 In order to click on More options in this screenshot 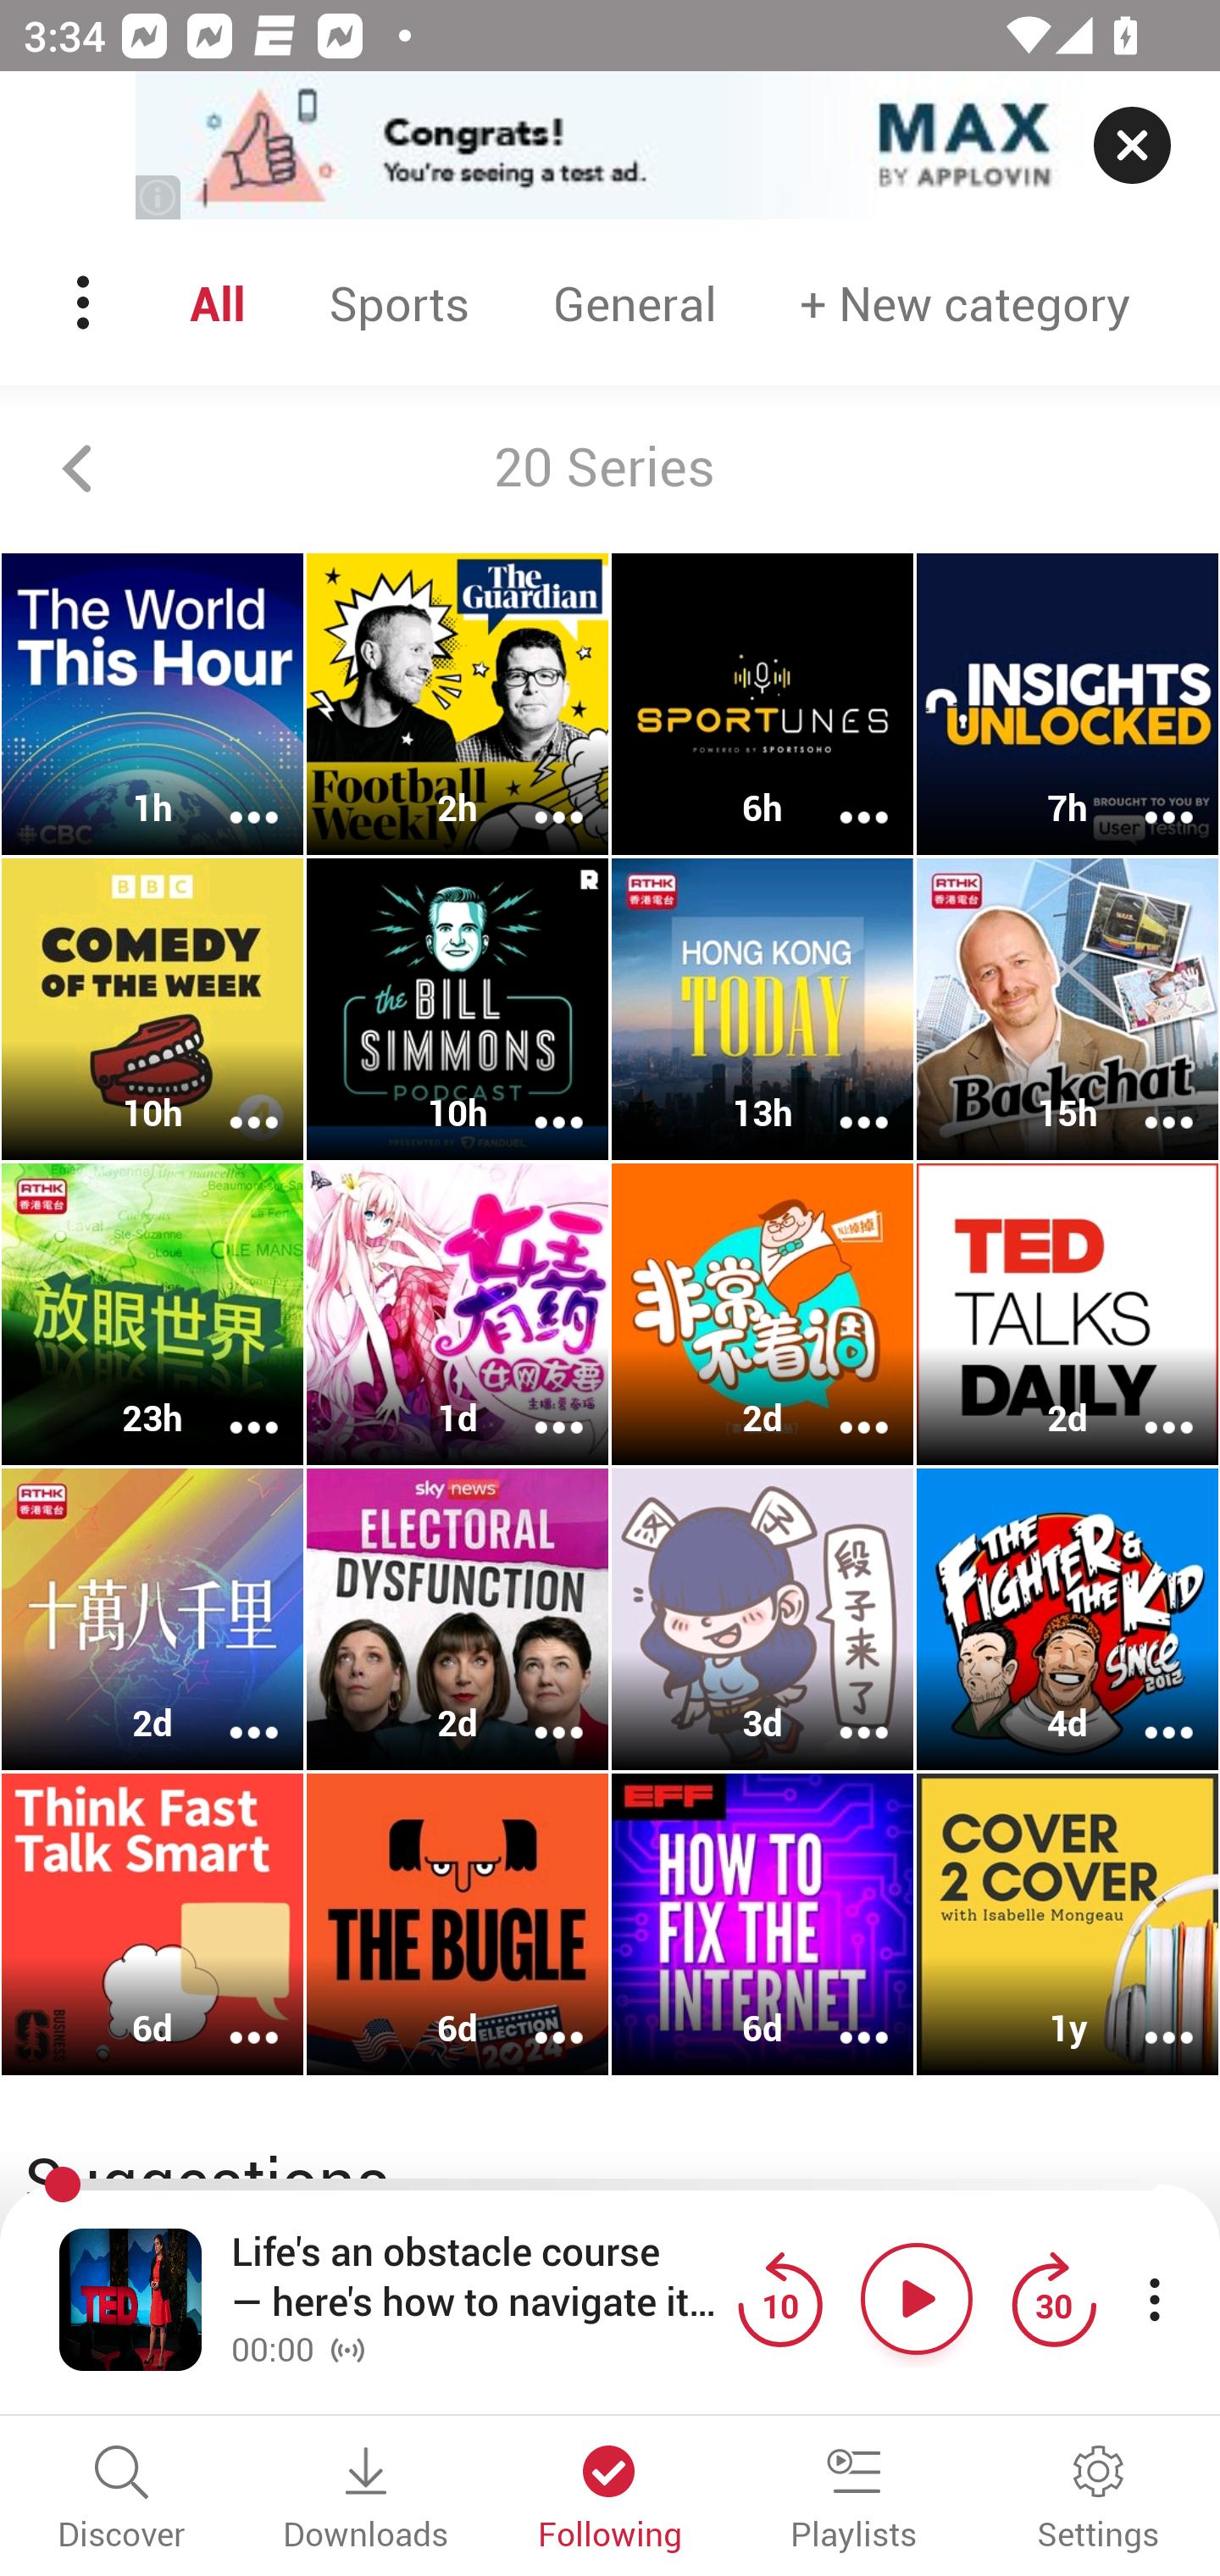, I will do `click(842, 1406)`.